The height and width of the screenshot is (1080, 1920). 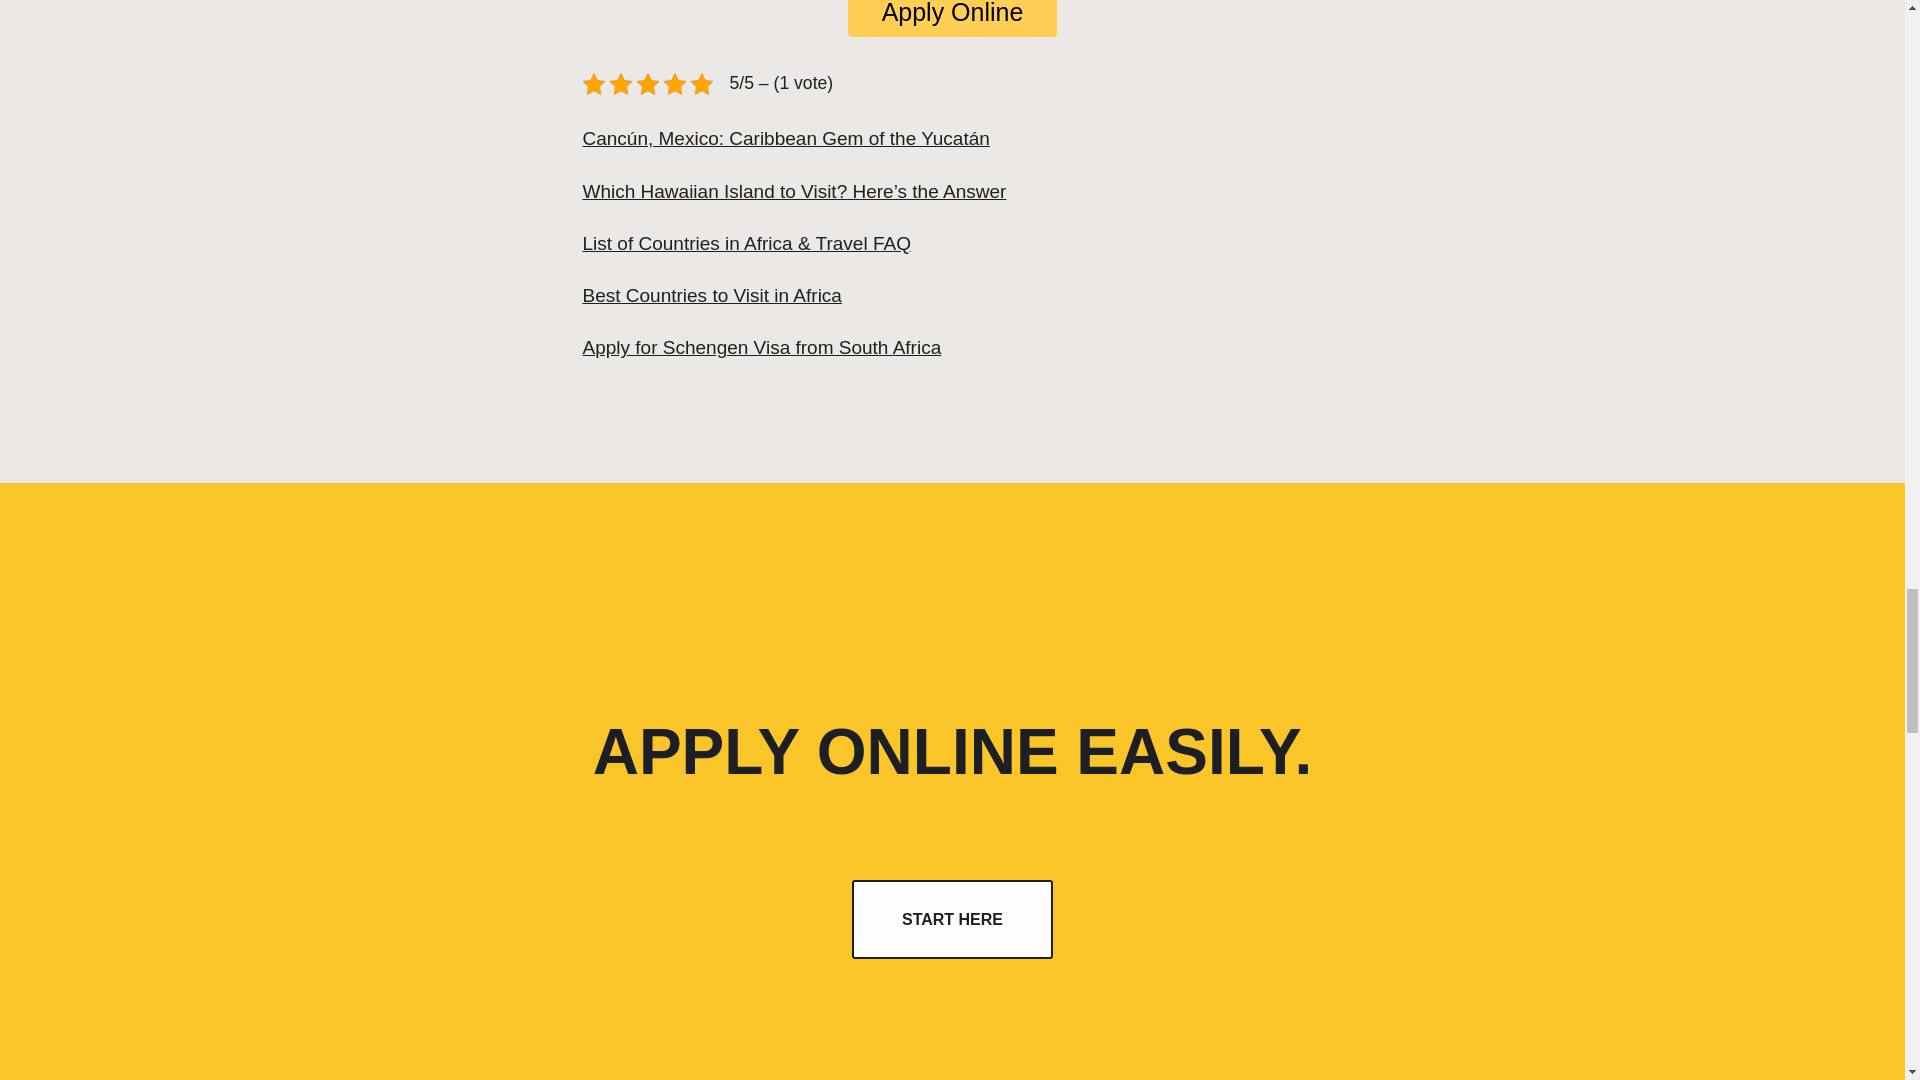 I want to click on START HERE, so click(x=952, y=920).